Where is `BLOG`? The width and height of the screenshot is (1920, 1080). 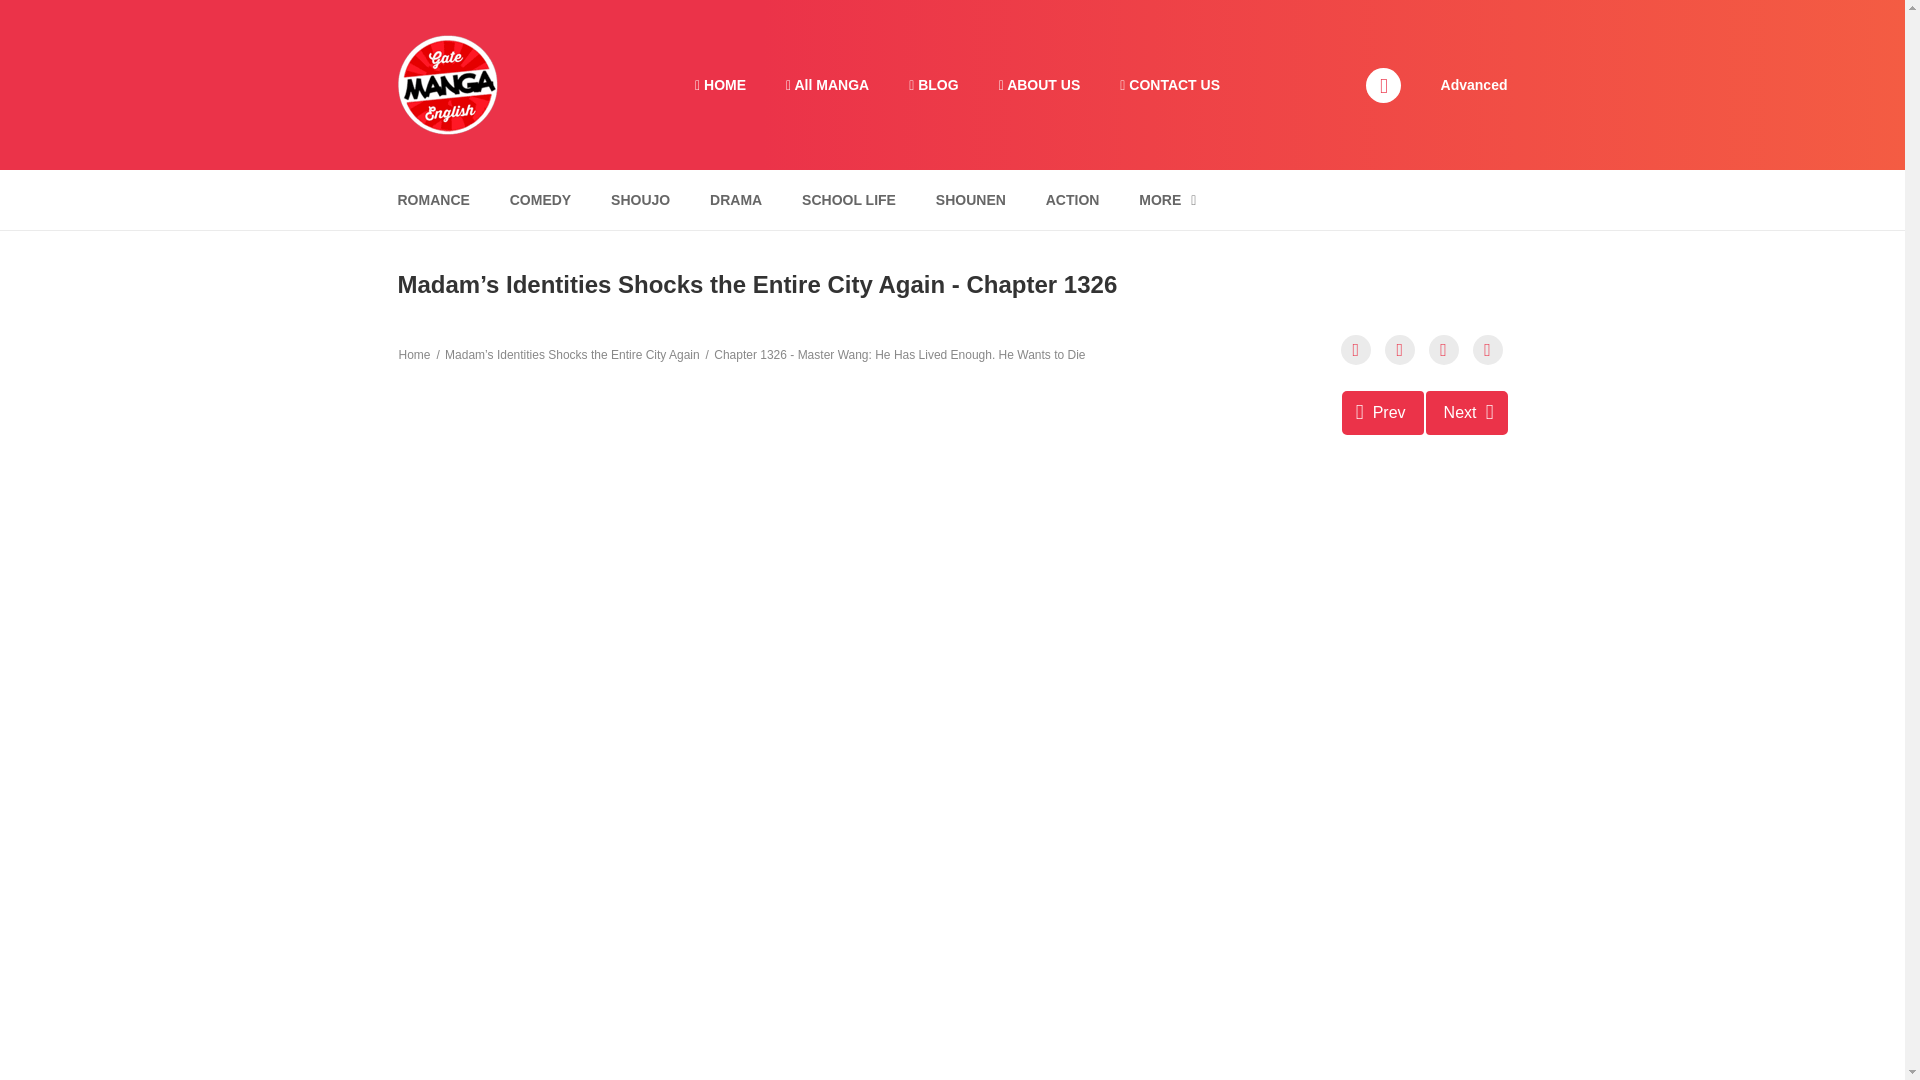 BLOG is located at coordinates (932, 85).